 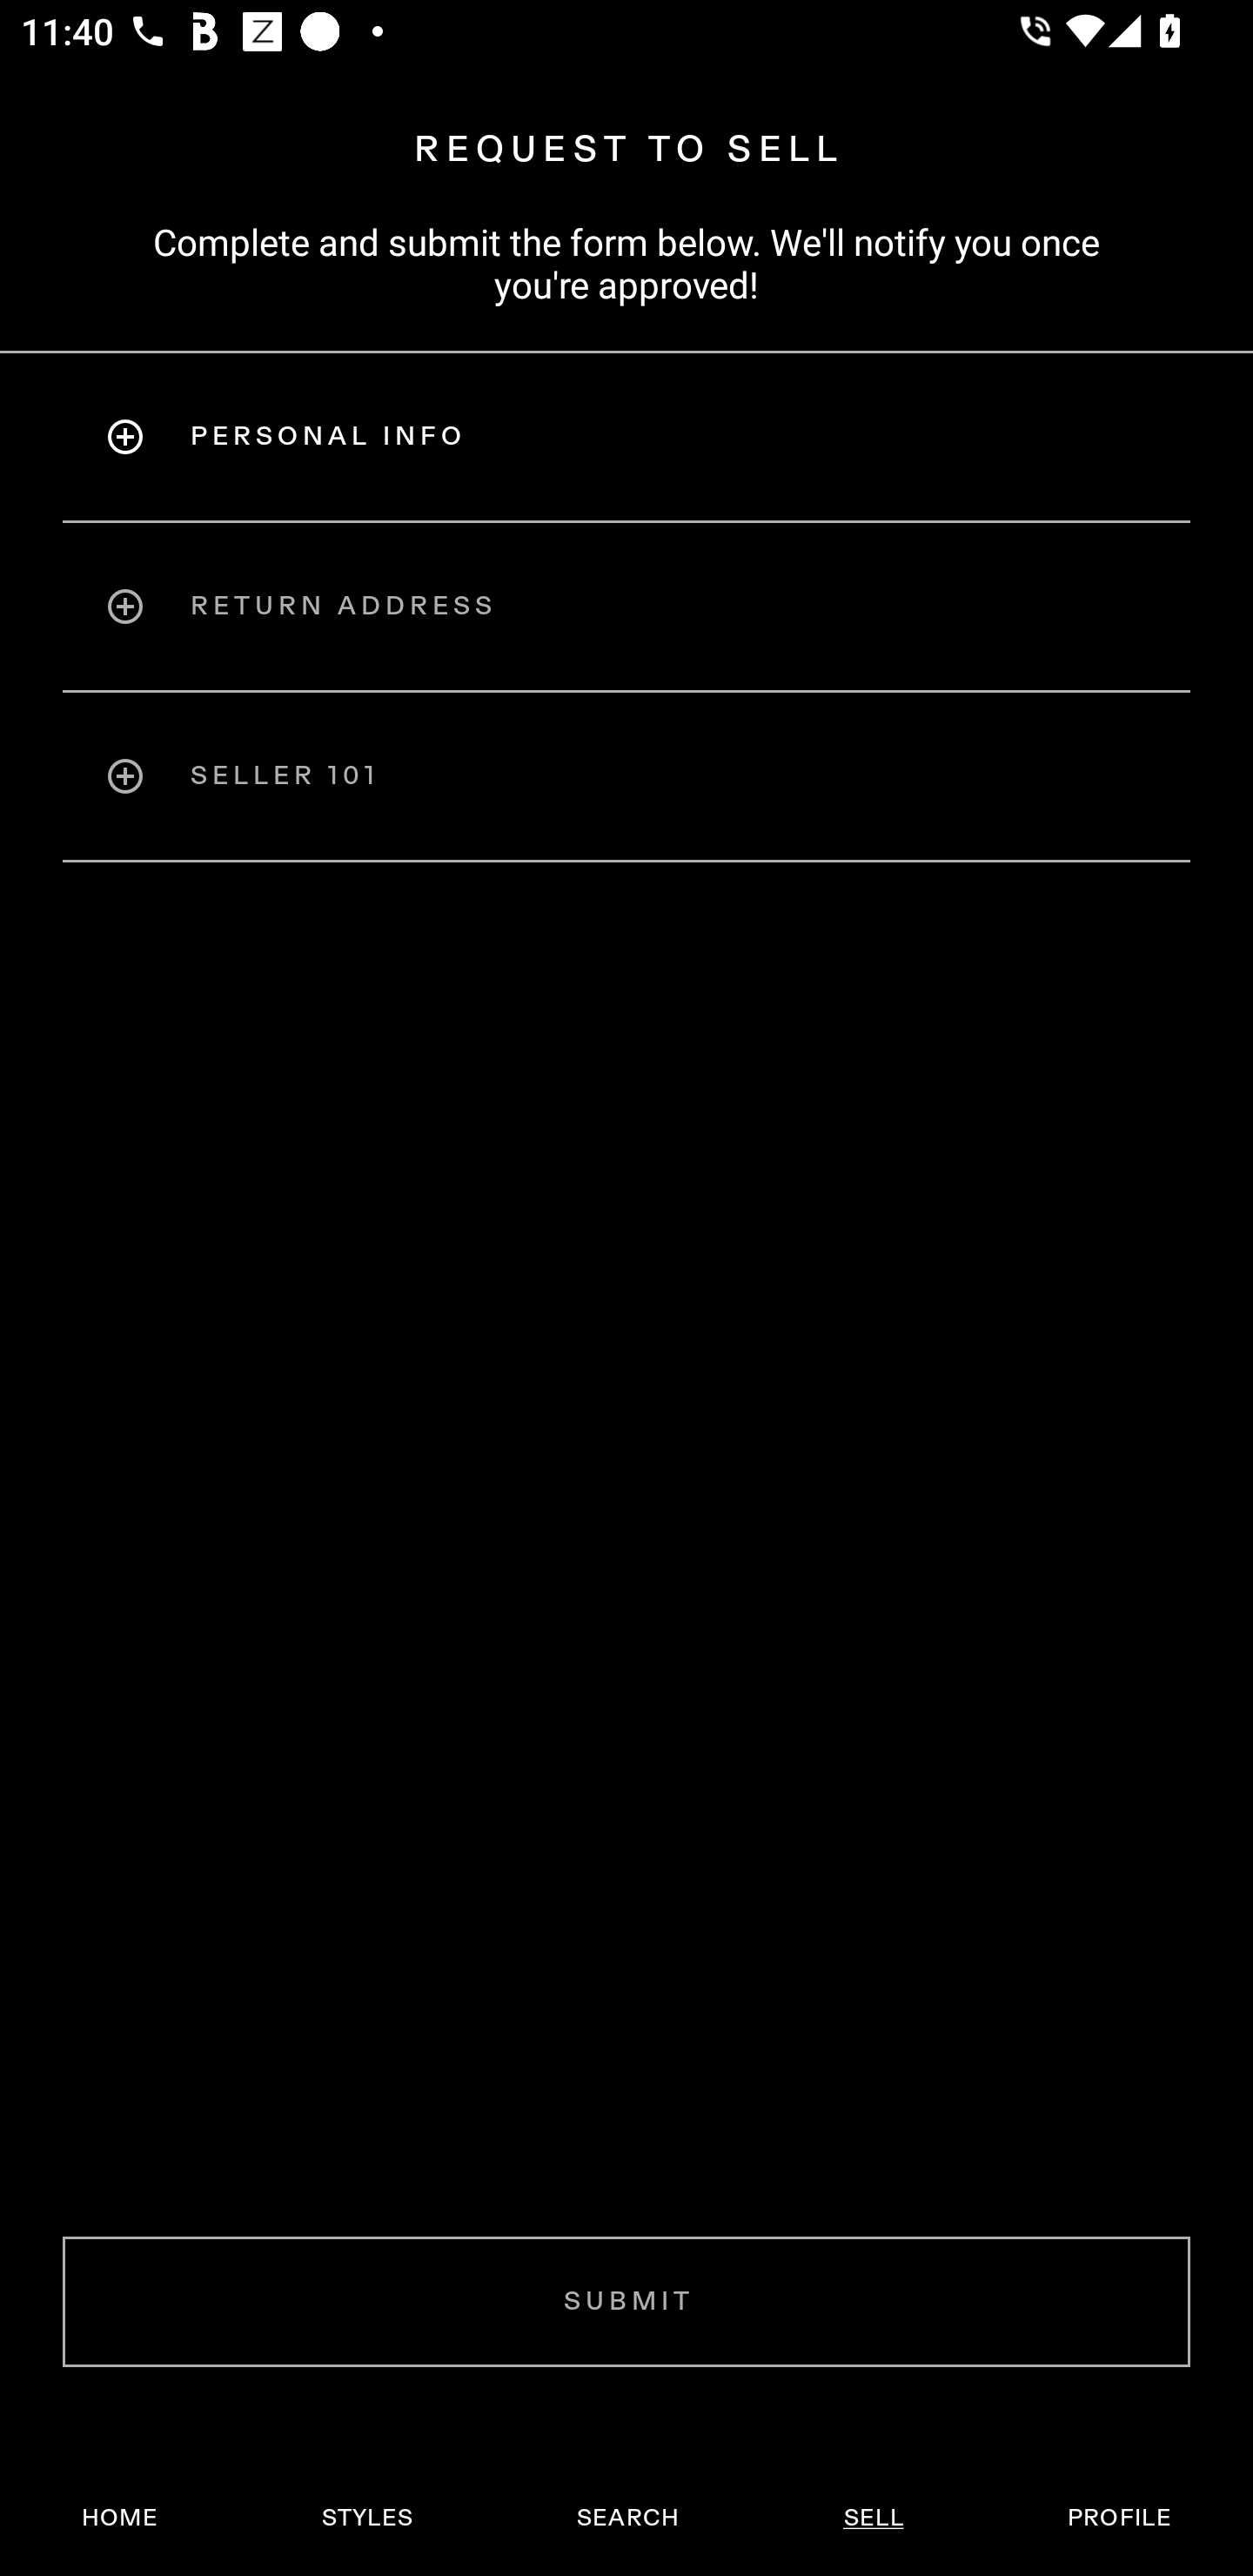 I want to click on SELL, so click(x=873, y=2518).